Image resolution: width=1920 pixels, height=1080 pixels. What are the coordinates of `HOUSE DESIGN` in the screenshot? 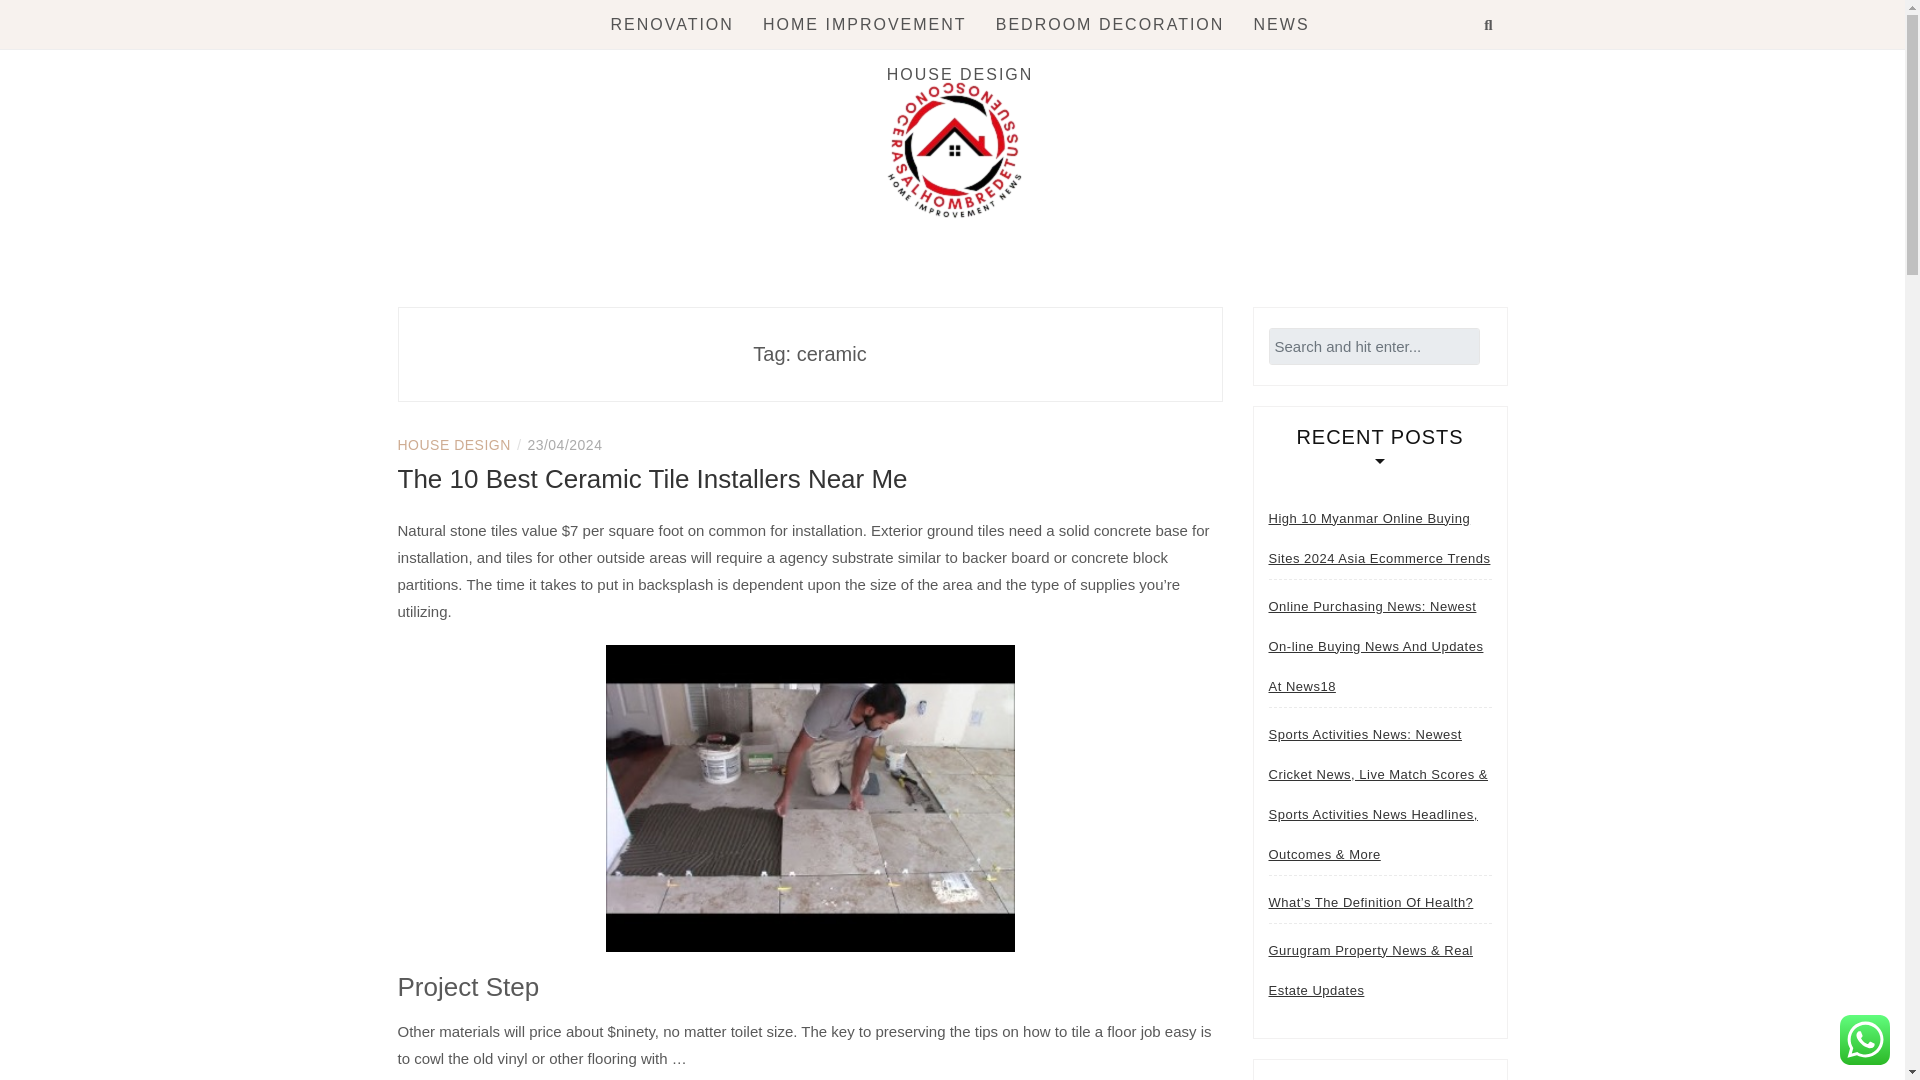 It's located at (960, 74).